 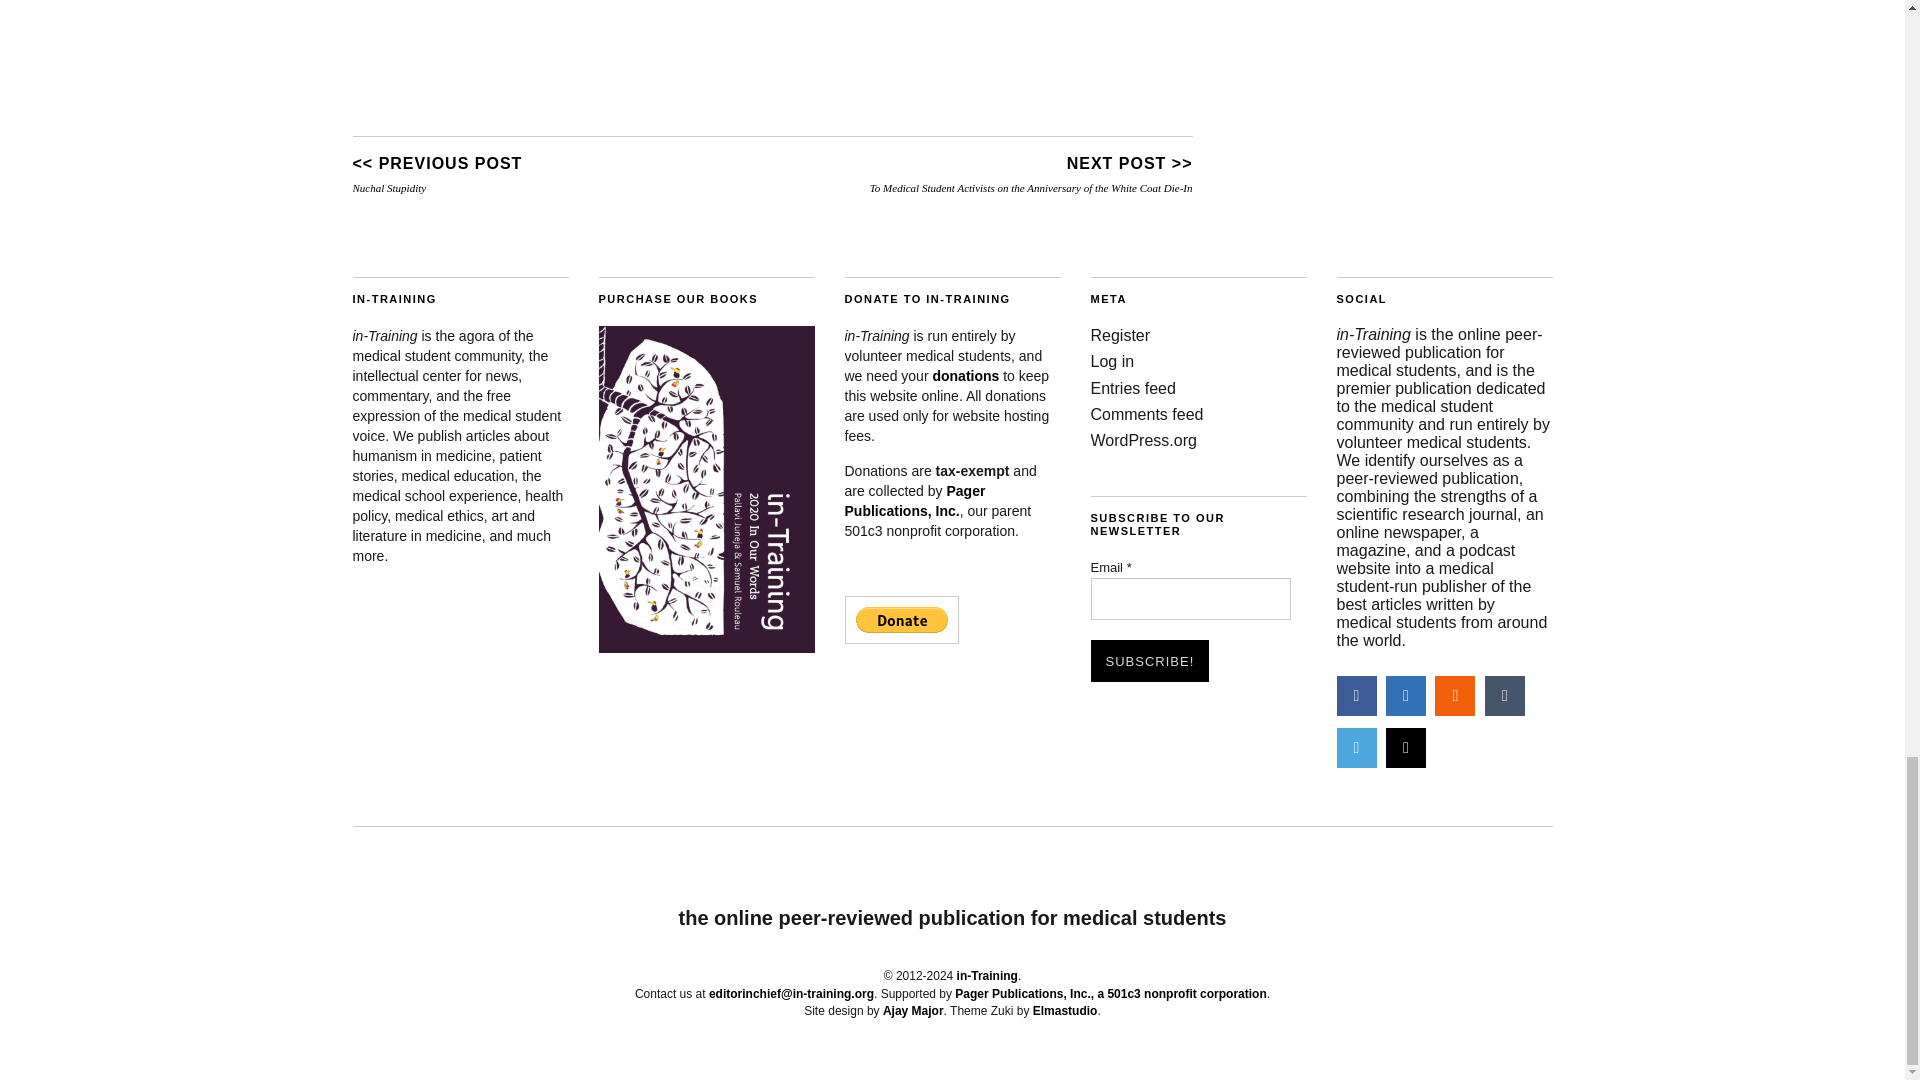 What do you see at coordinates (1356, 696) in the screenshot?
I see `Facebook` at bounding box center [1356, 696].